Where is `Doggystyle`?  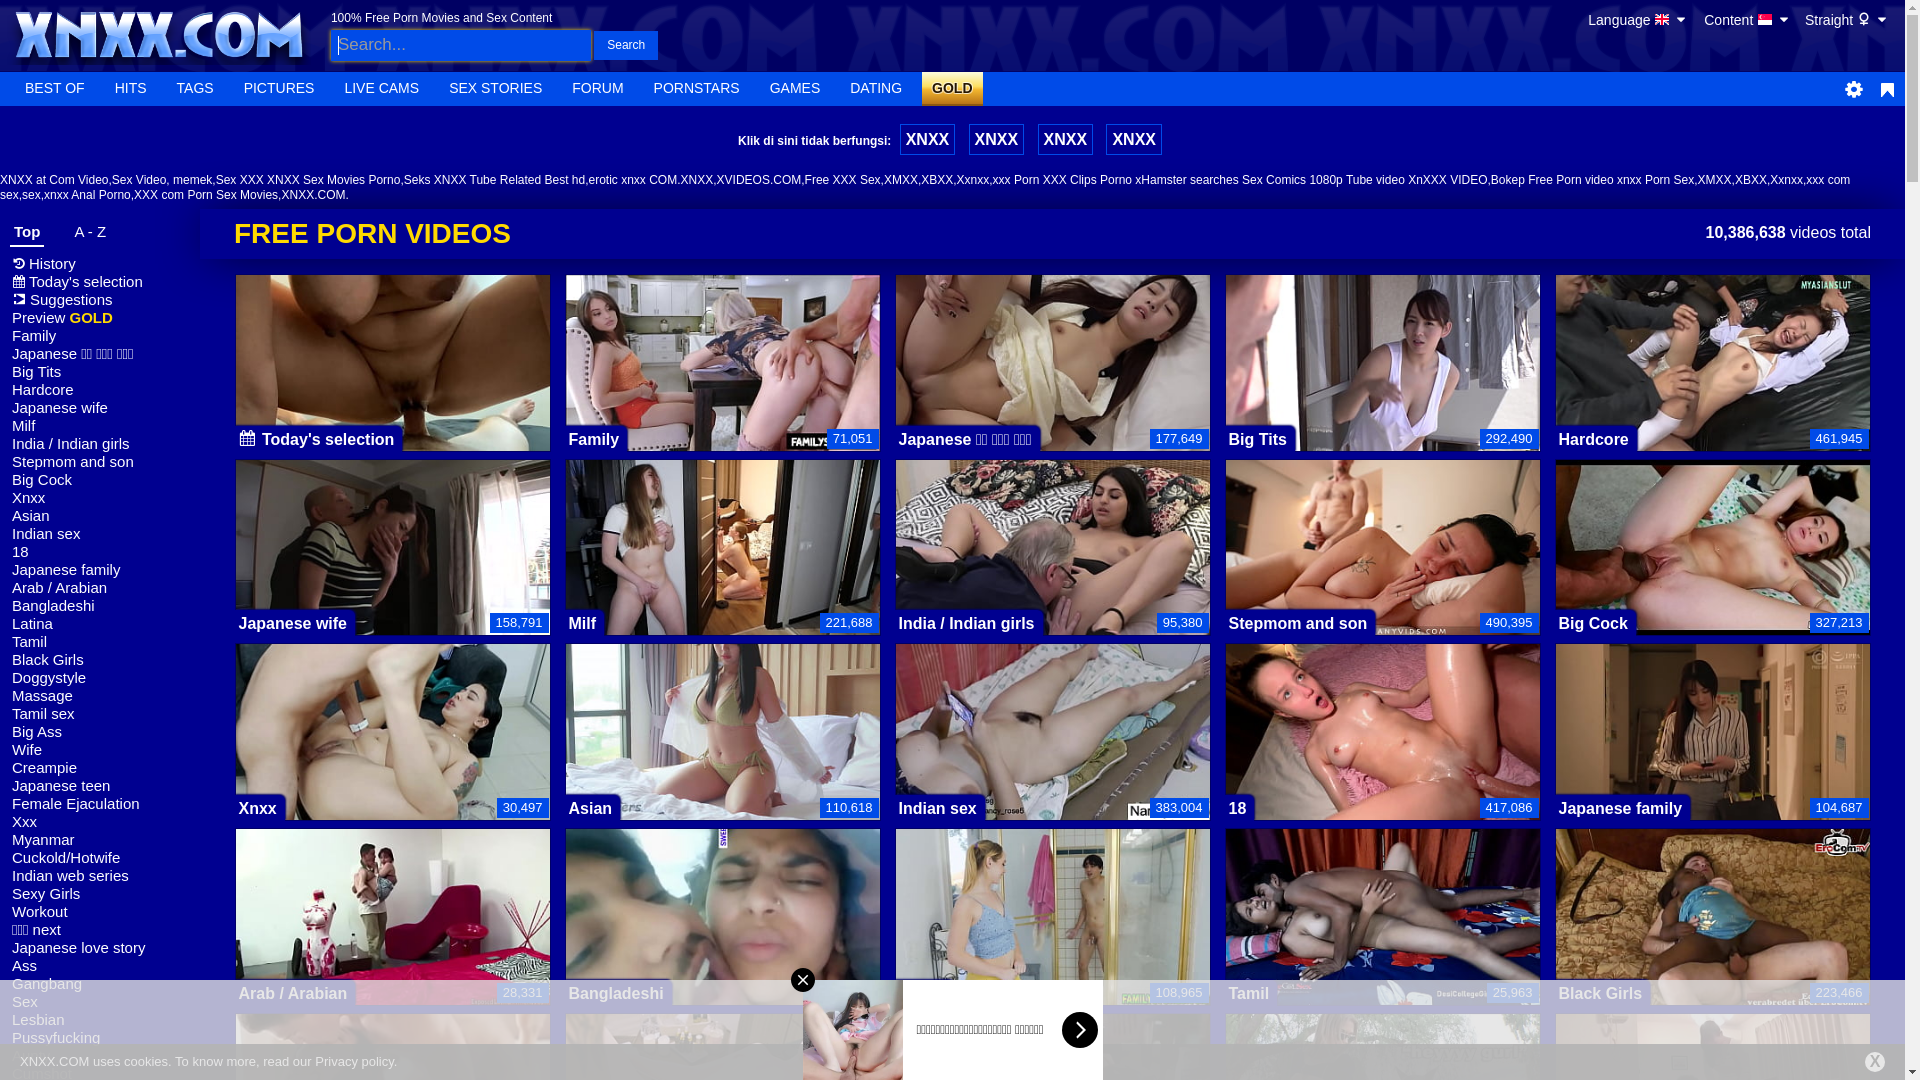 Doggystyle is located at coordinates (100, 678).